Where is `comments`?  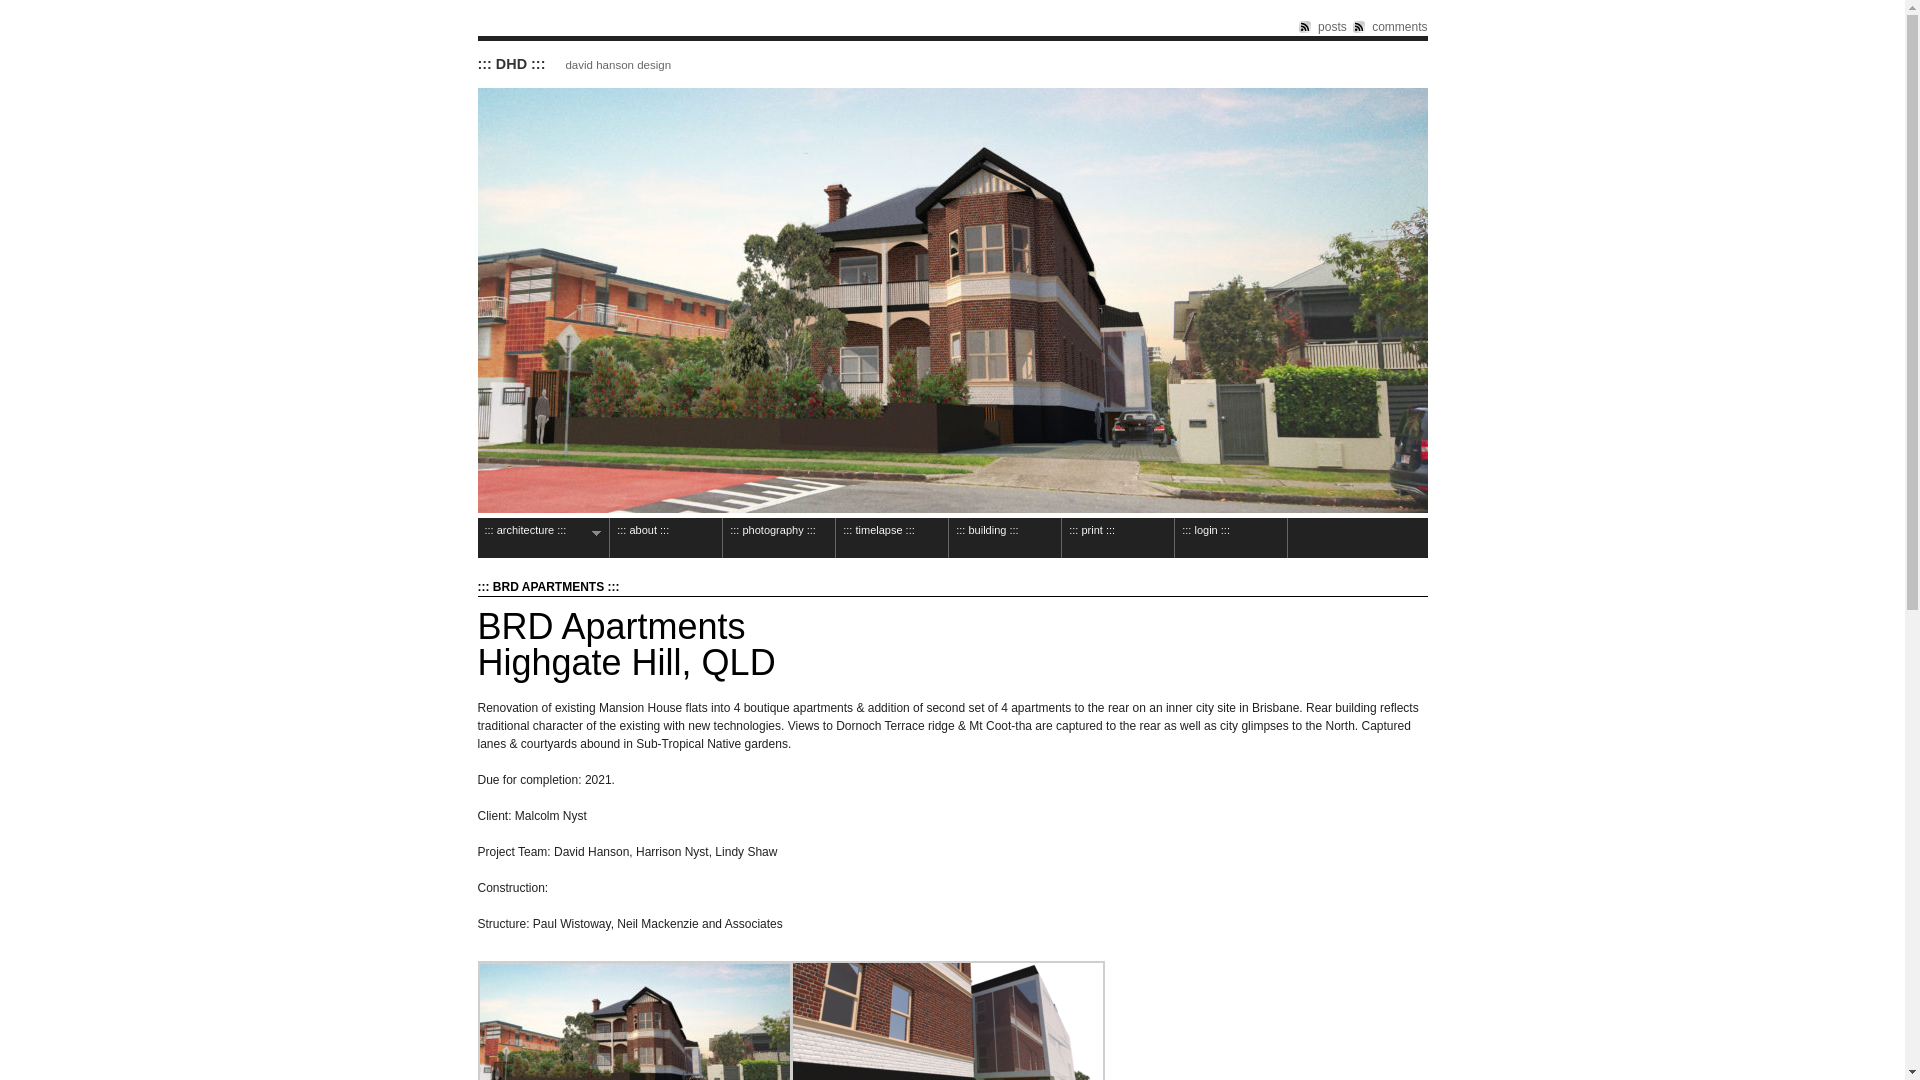
comments is located at coordinates (1390, 27).